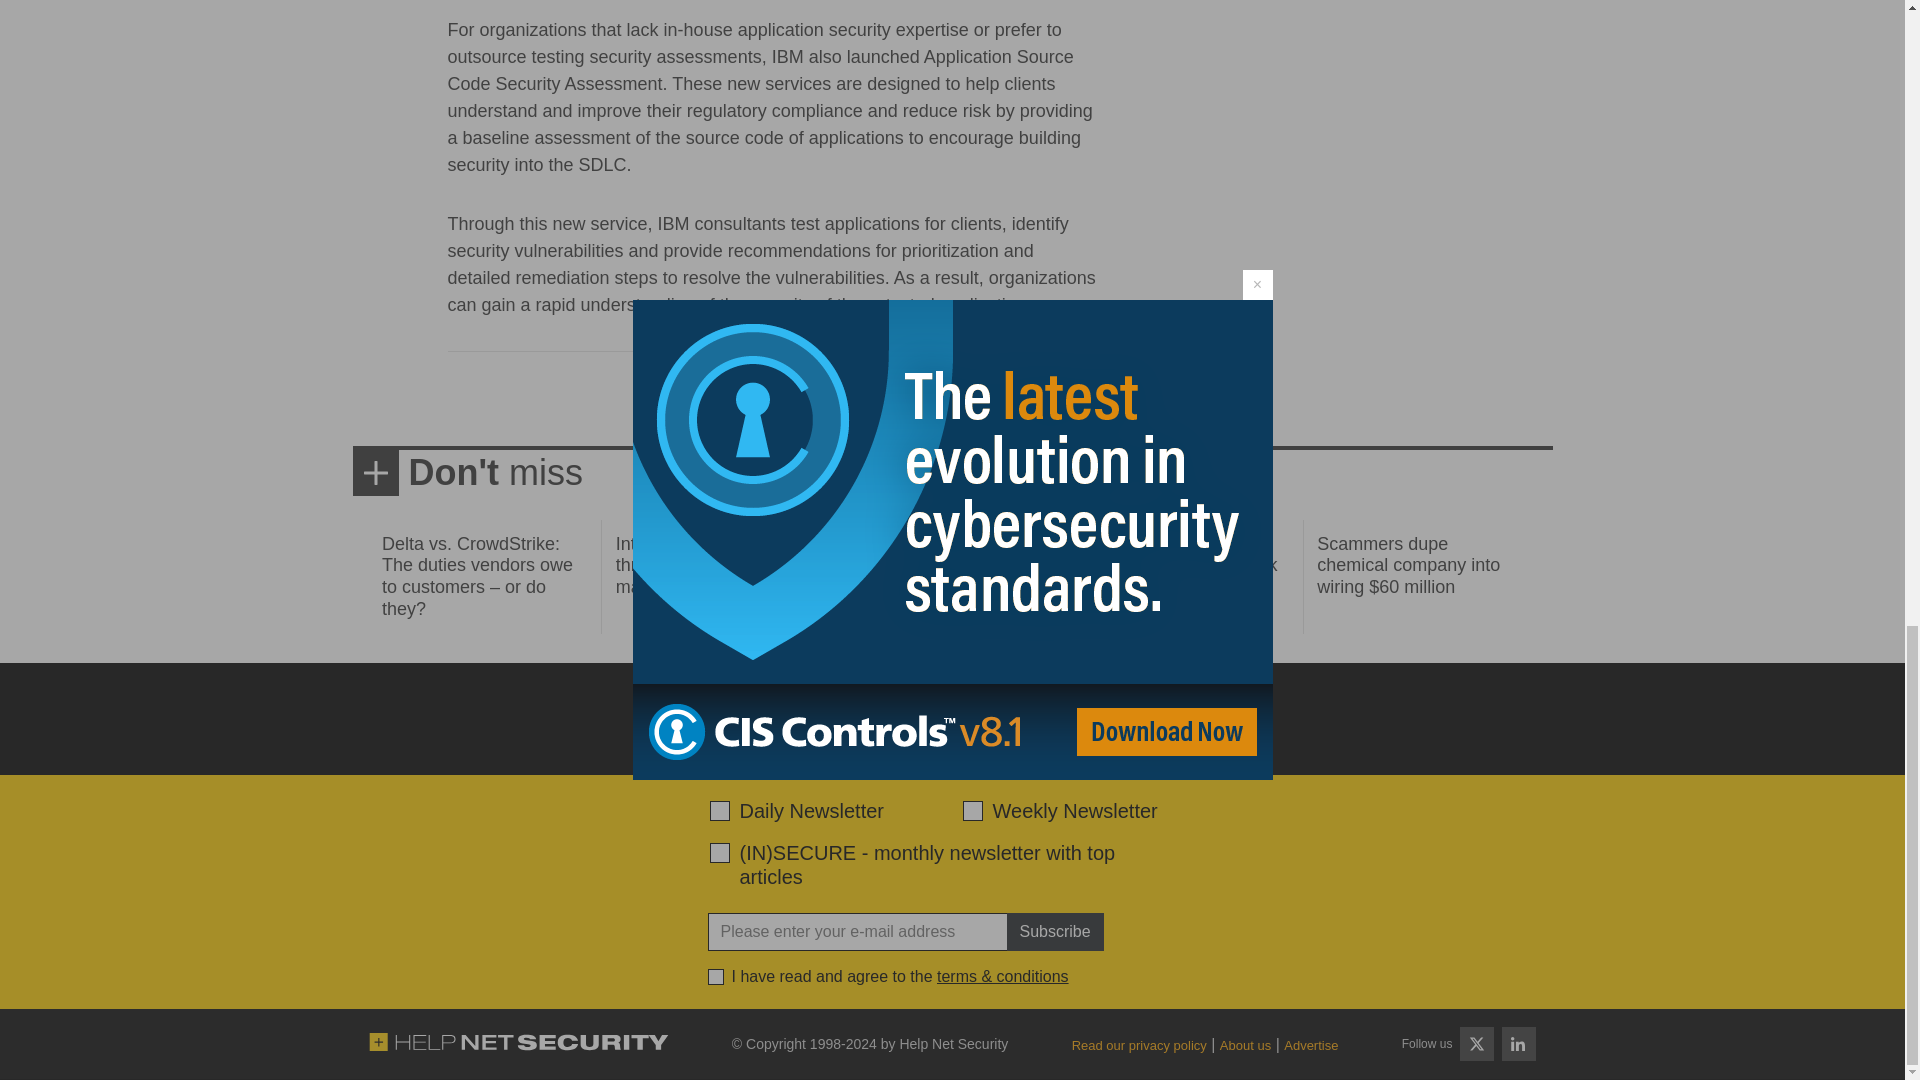 The width and height of the screenshot is (1920, 1080). What do you see at coordinates (716, 976) in the screenshot?
I see `1` at bounding box center [716, 976].